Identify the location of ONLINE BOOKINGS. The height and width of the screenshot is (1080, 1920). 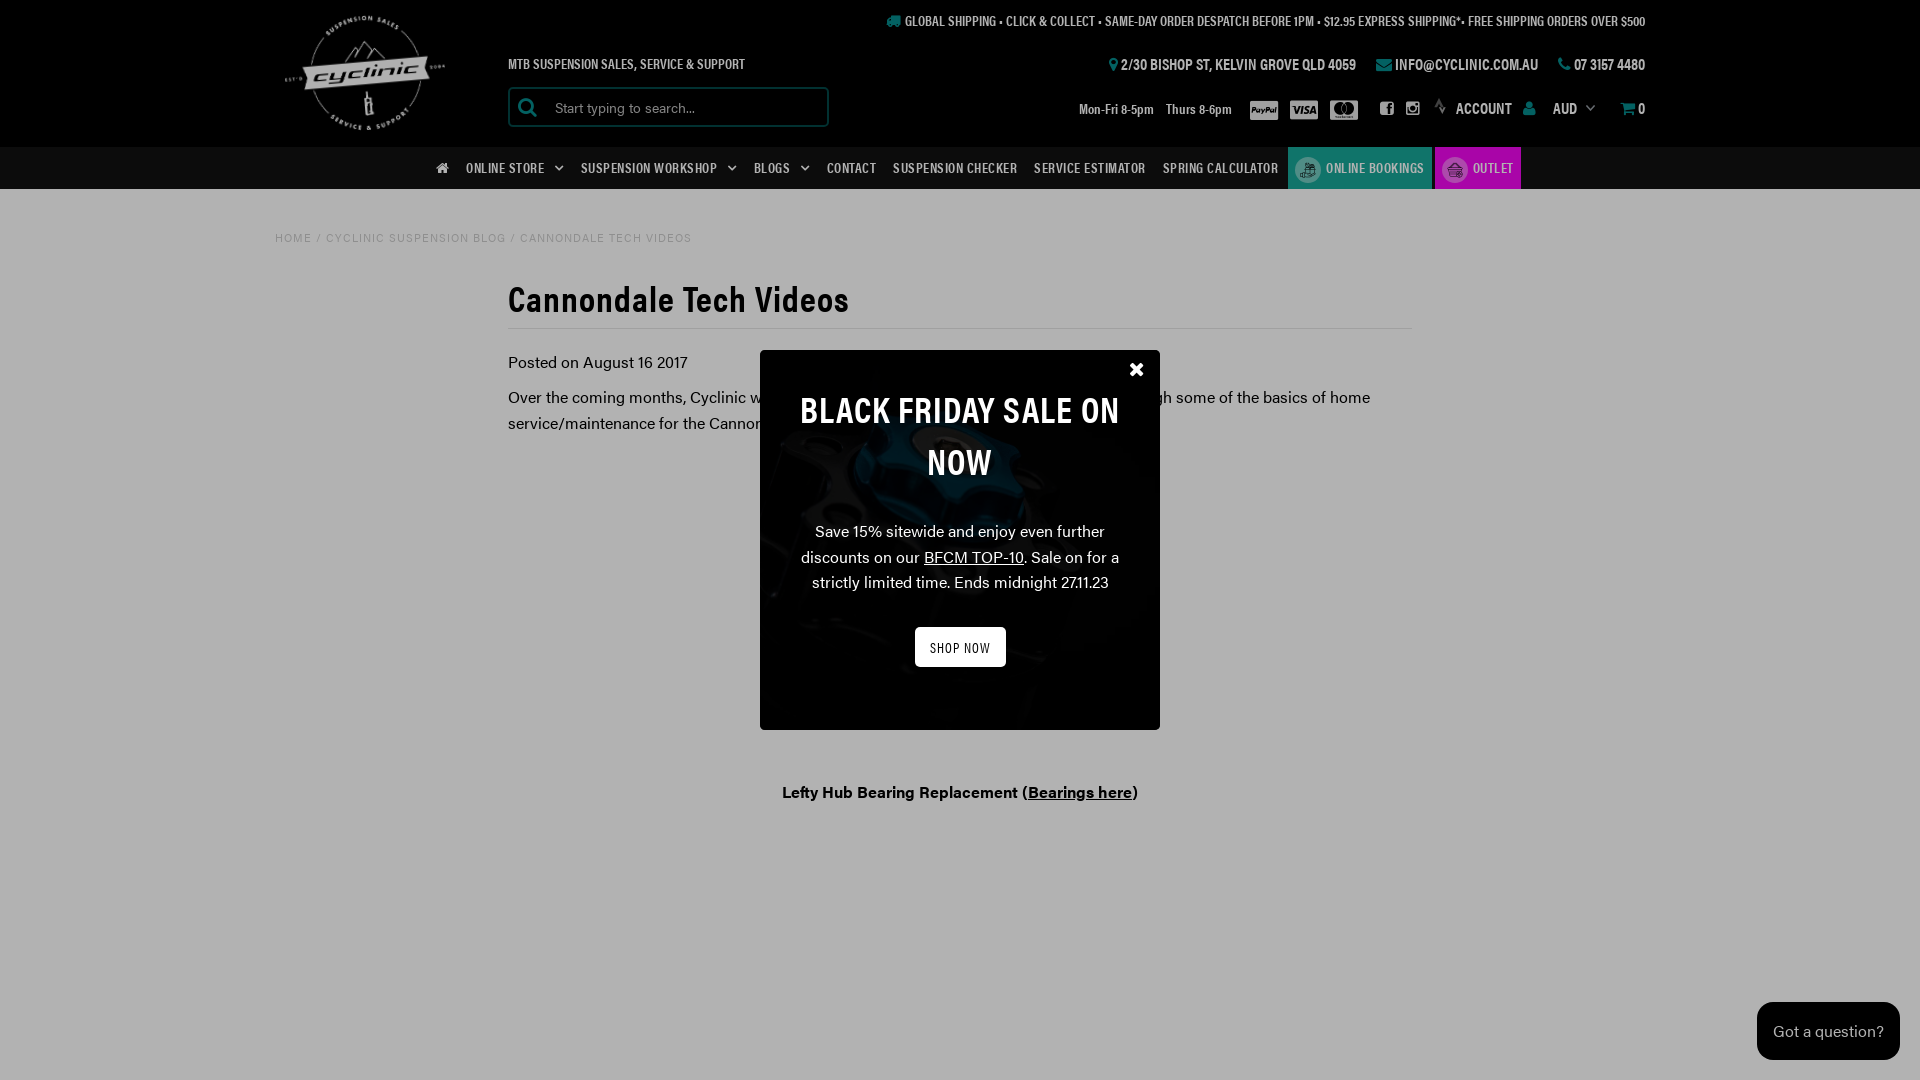
(1360, 168).